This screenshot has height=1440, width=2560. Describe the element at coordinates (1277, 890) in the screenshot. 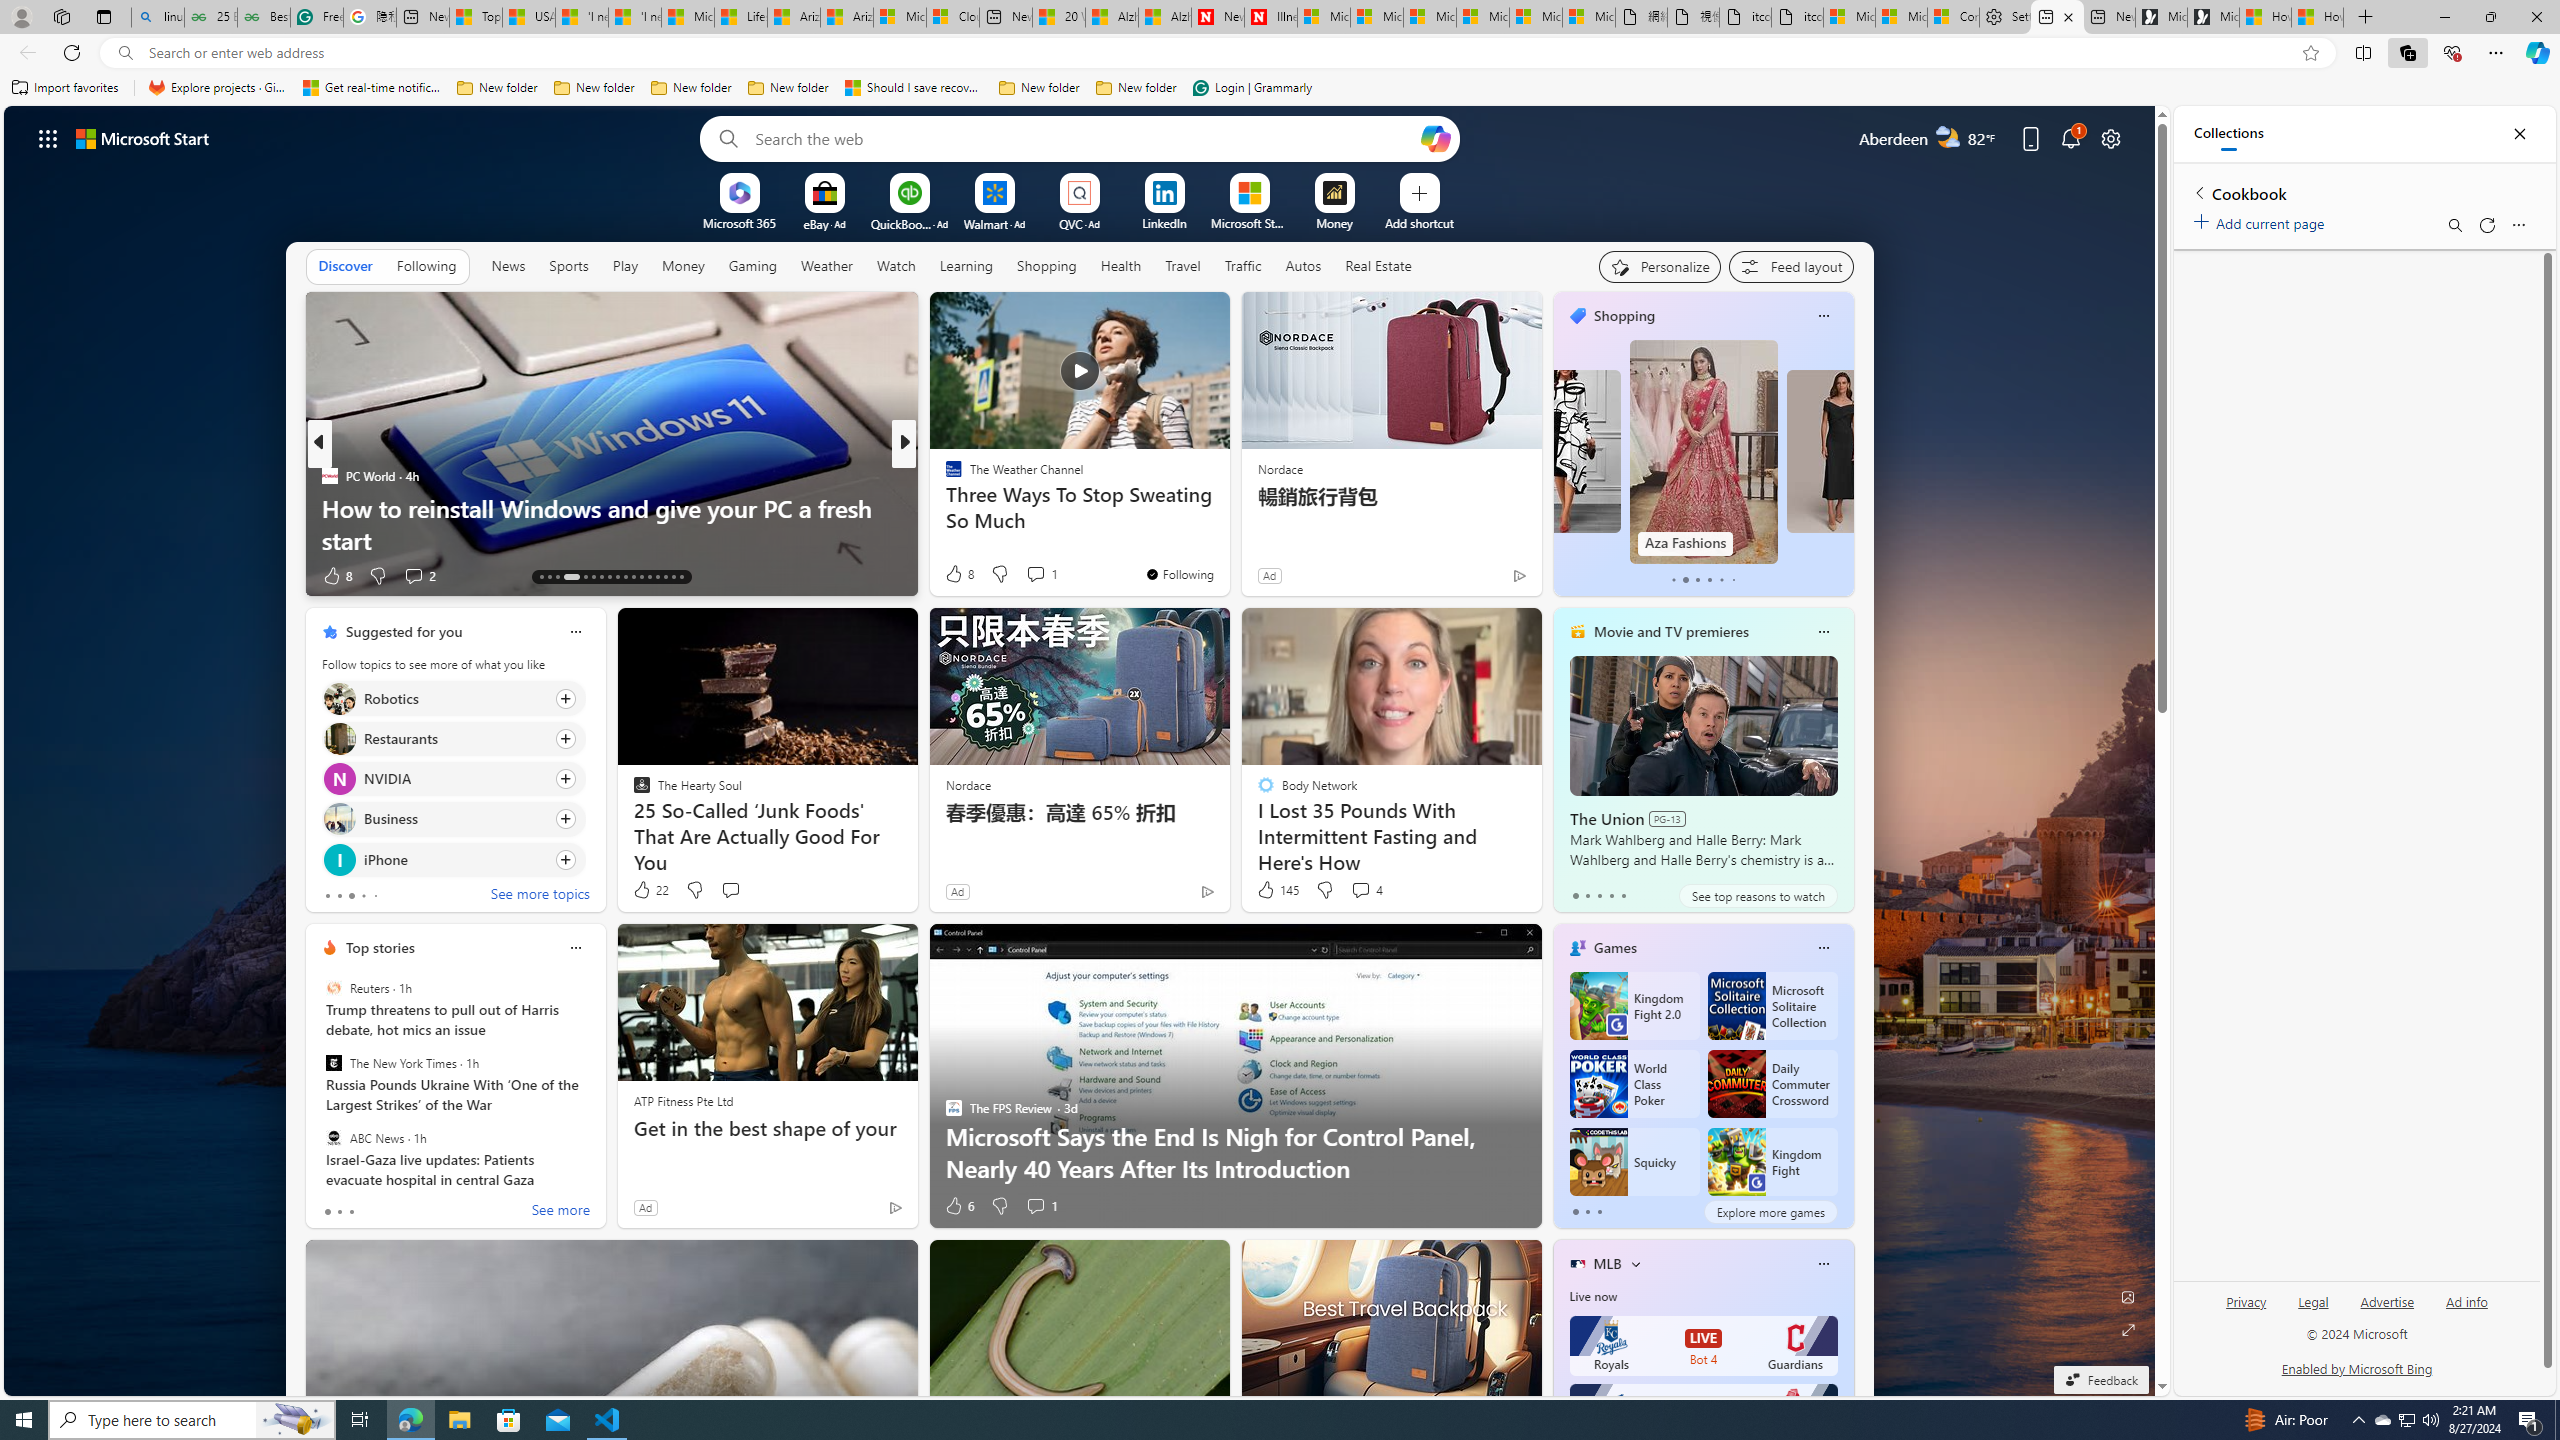

I see `145 Like` at that location.